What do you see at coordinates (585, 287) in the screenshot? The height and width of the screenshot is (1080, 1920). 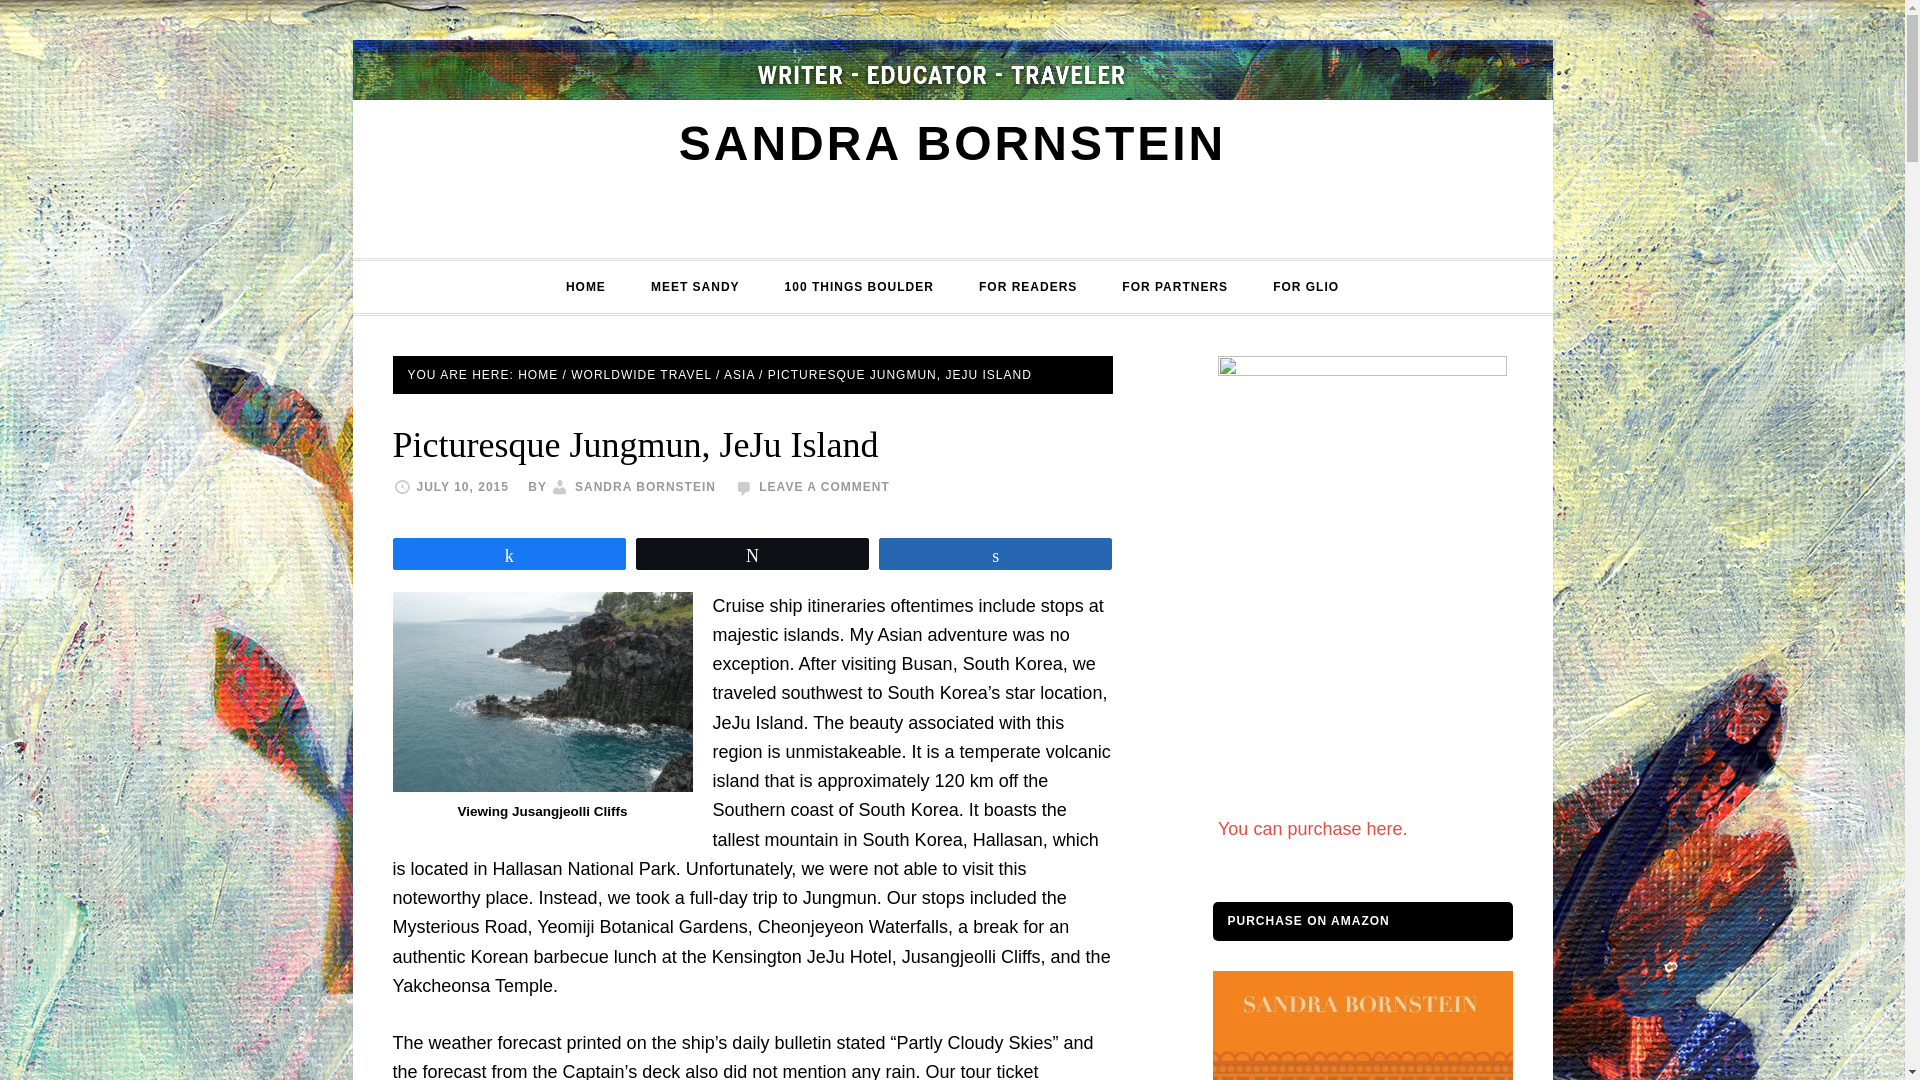 I see `HOME` at bounding box center [585, 287].